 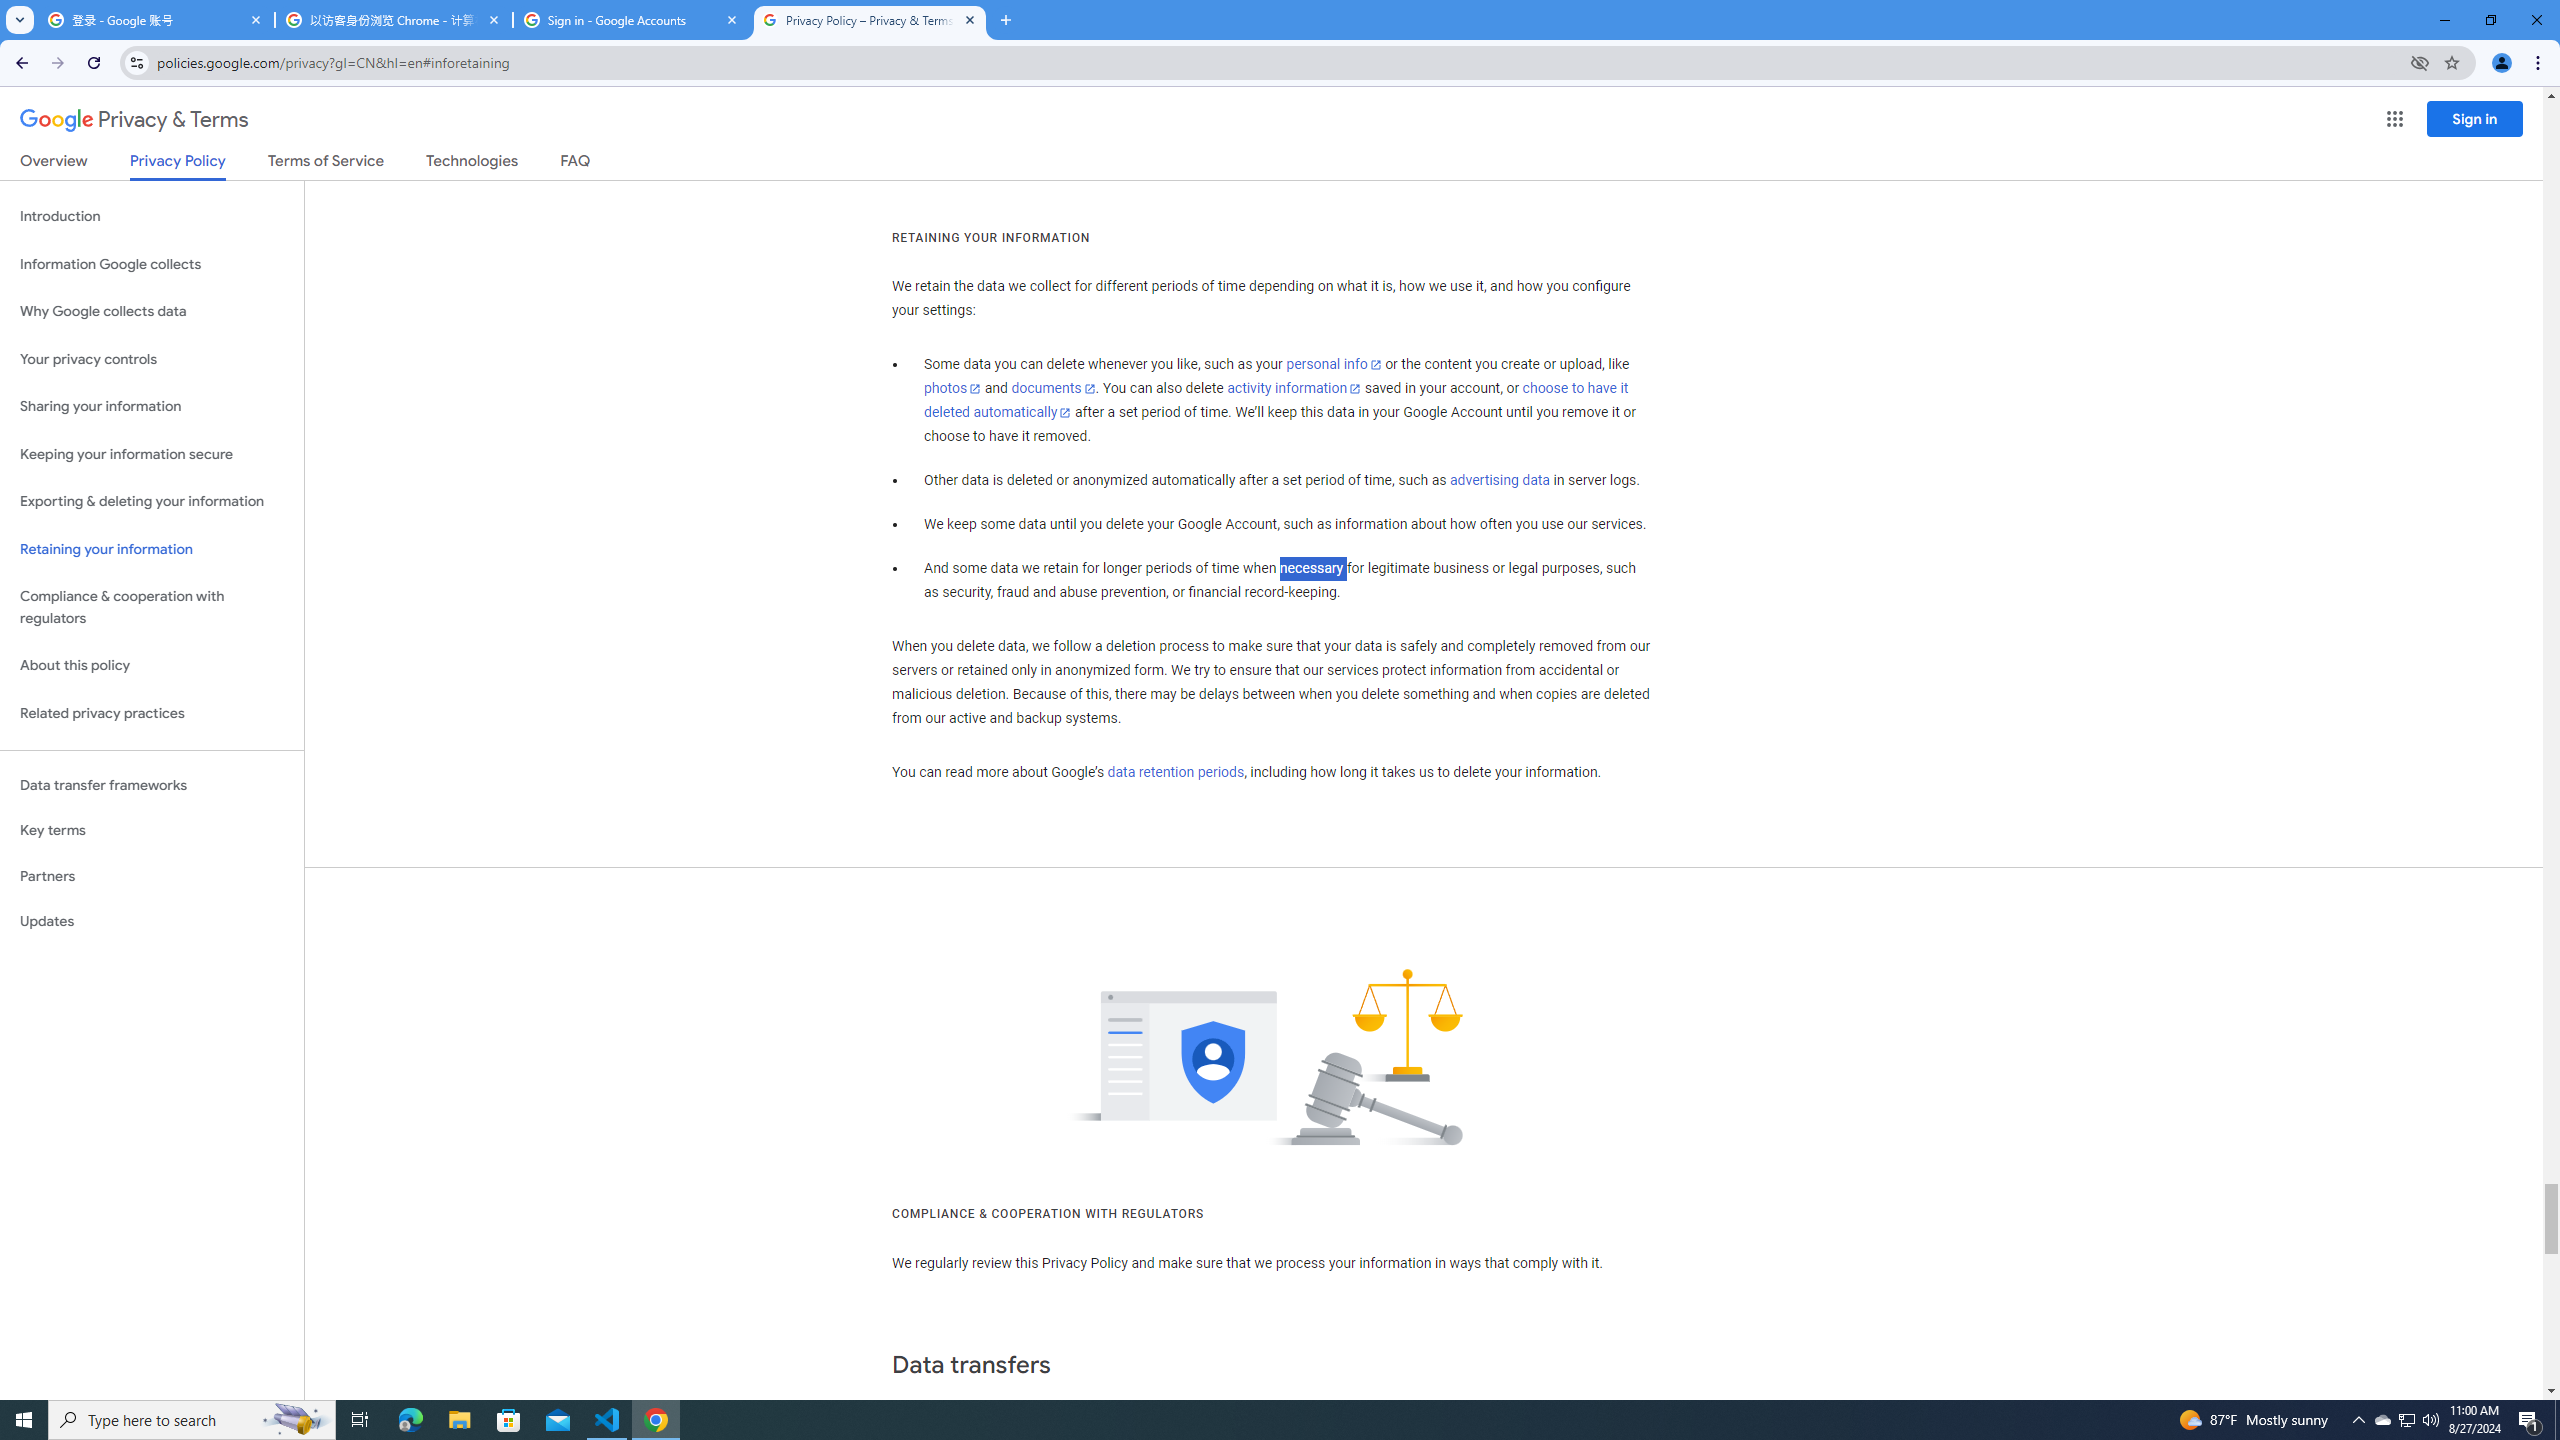 What do you see at coordinates (152, 454) in the screenshot?
I see `Keeping your information secure` at bounding box center [152, 454].